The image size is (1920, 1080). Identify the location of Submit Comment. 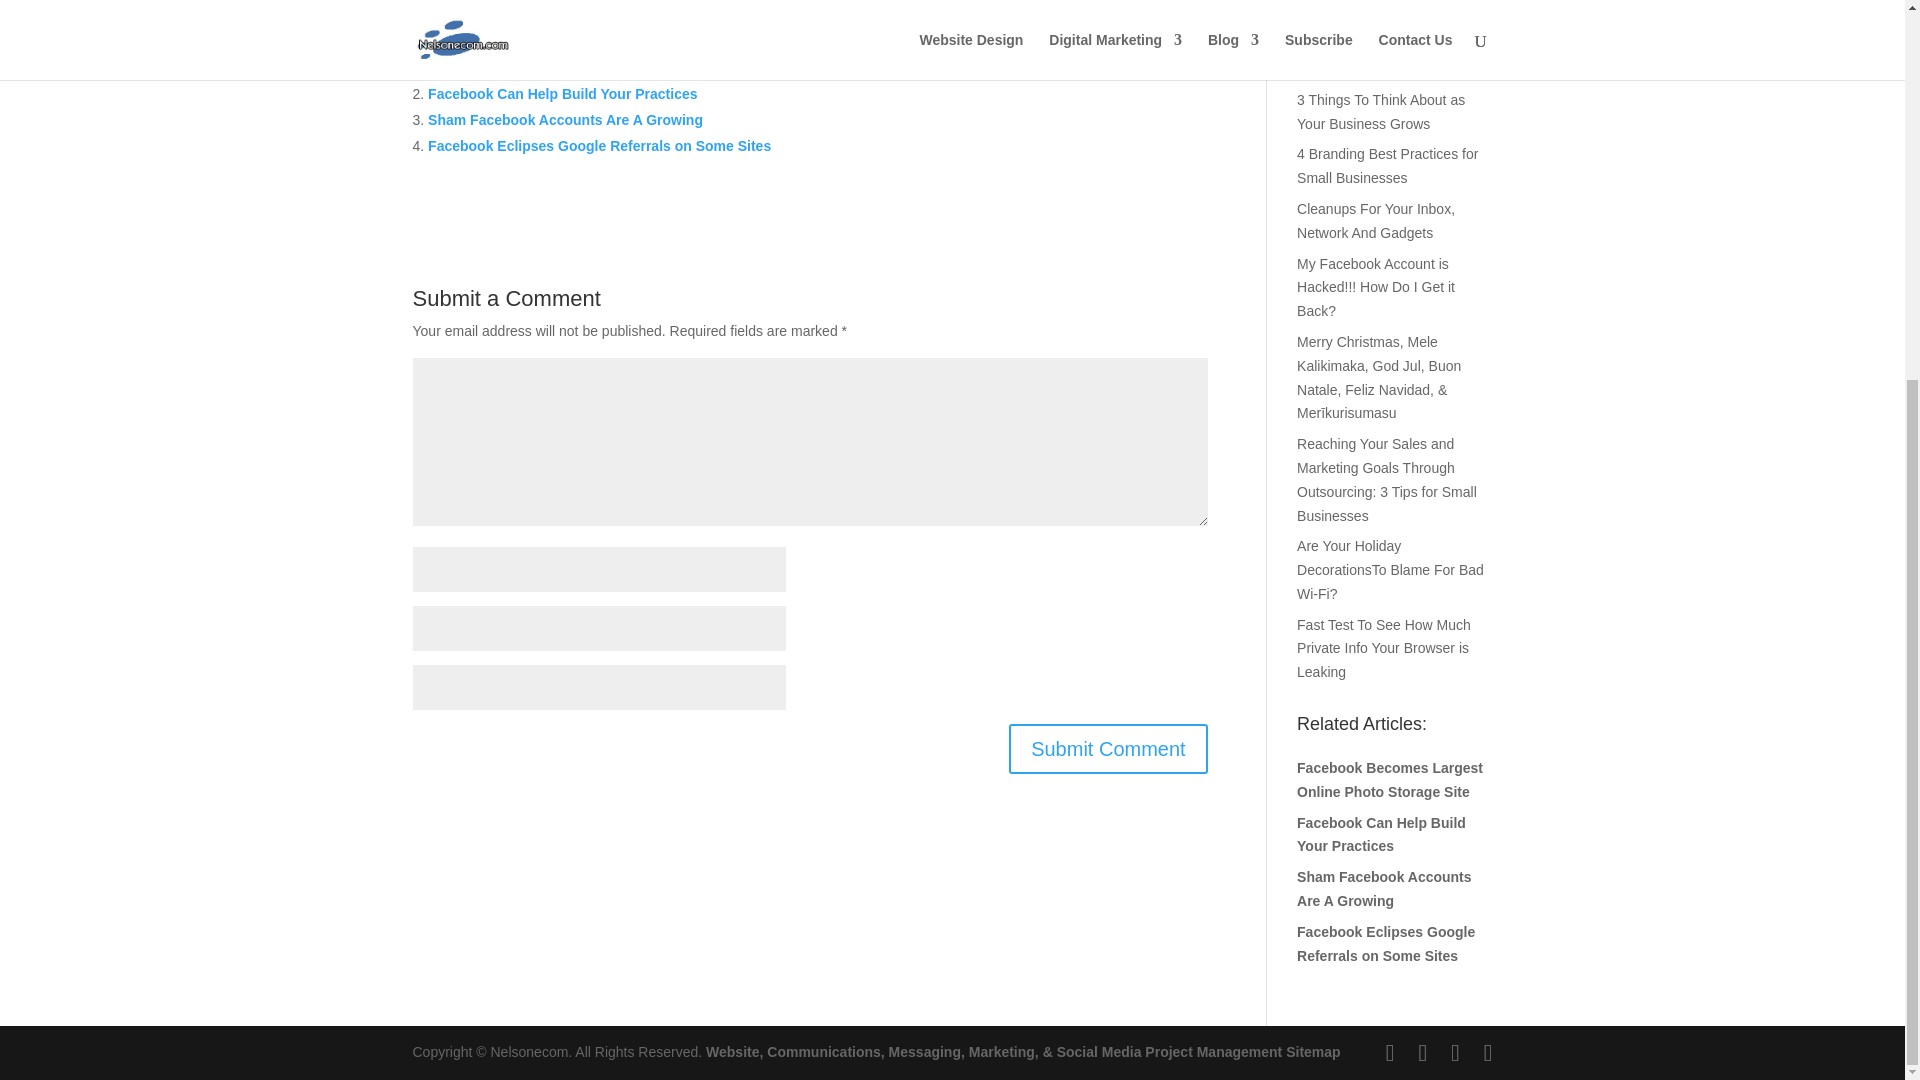
(1108, 748).